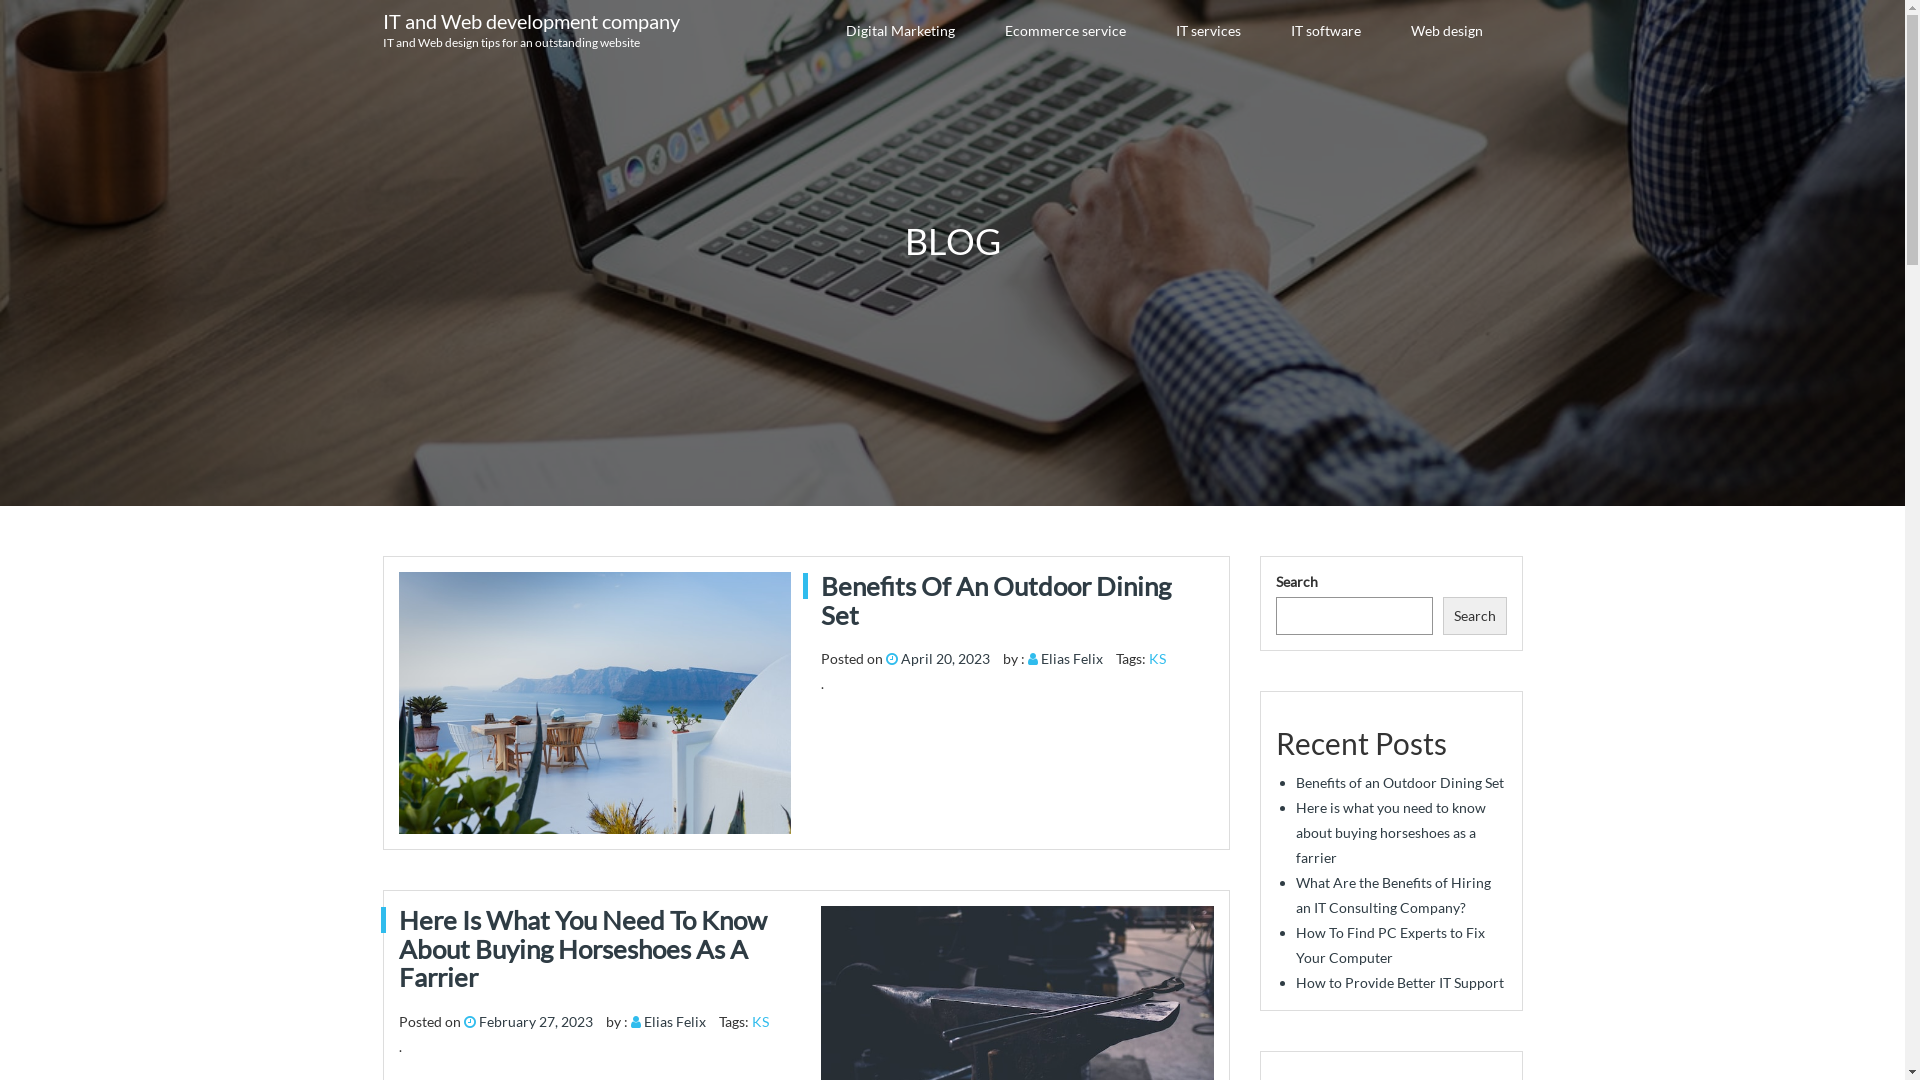 This screenshot has height=1080, width=1920. Describe the element at coordinates (1446, 31) in the screenshot. I see `Web design` at that location.